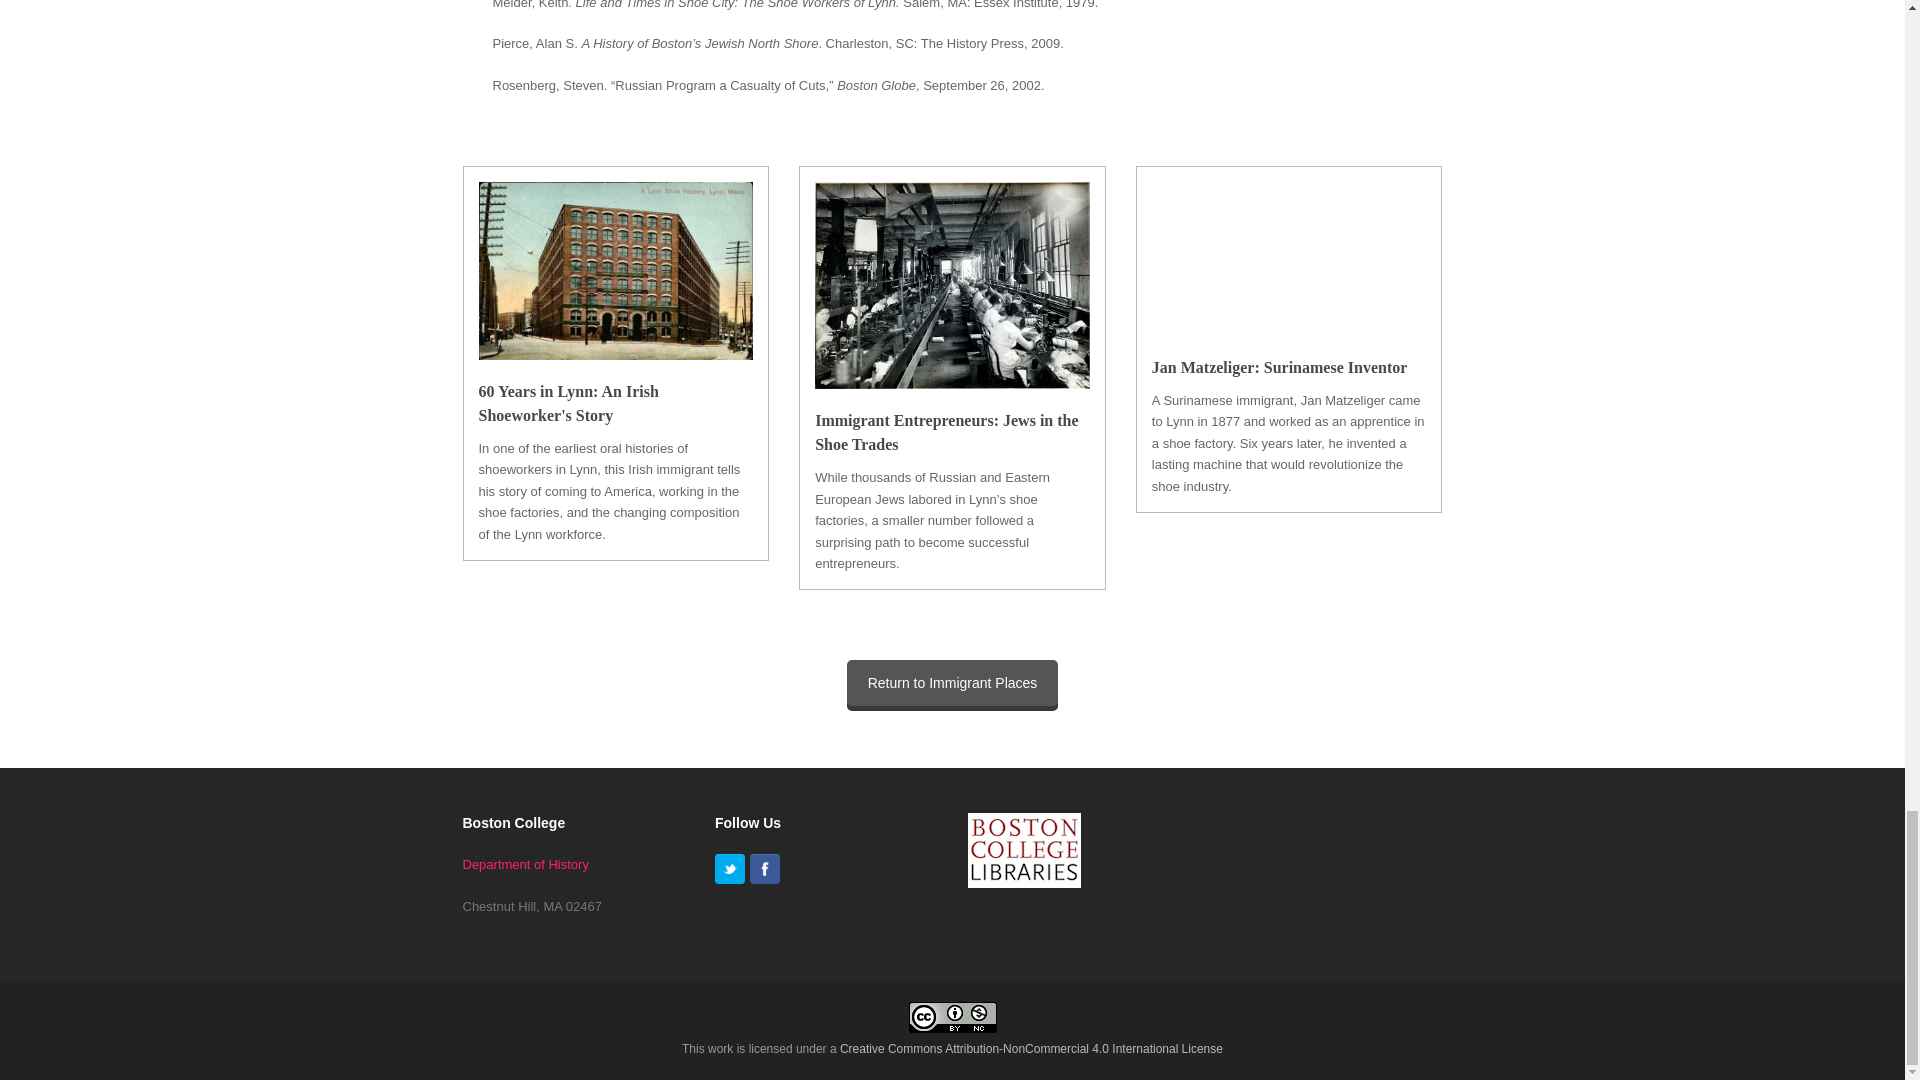 The image size is (1920, 1080). Describe the element at coordinates (1280, 366) in the screenshot. I see `Jan Matzeliger: Surinamese Inventor` at that location.